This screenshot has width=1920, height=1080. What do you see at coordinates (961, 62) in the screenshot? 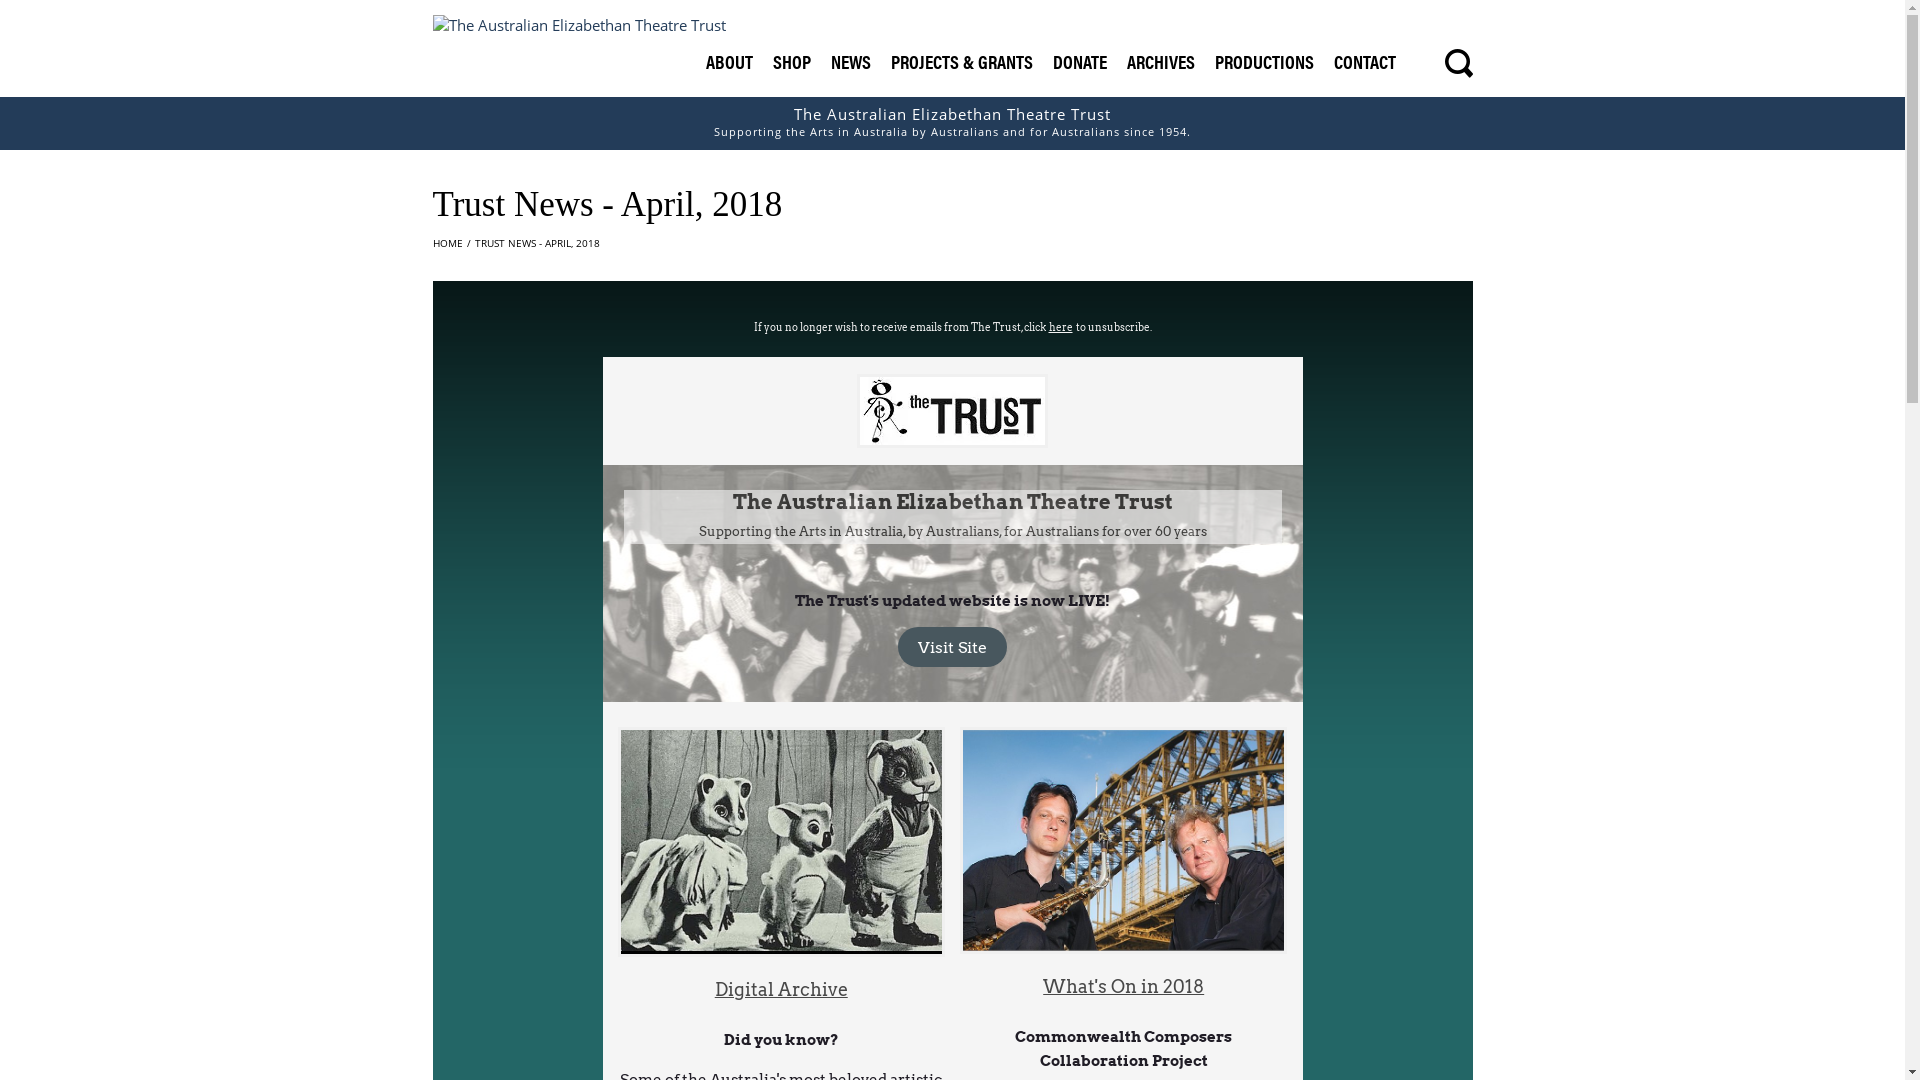
I see `PROJECTS & GRANTS` at bounding box center [961, 62].